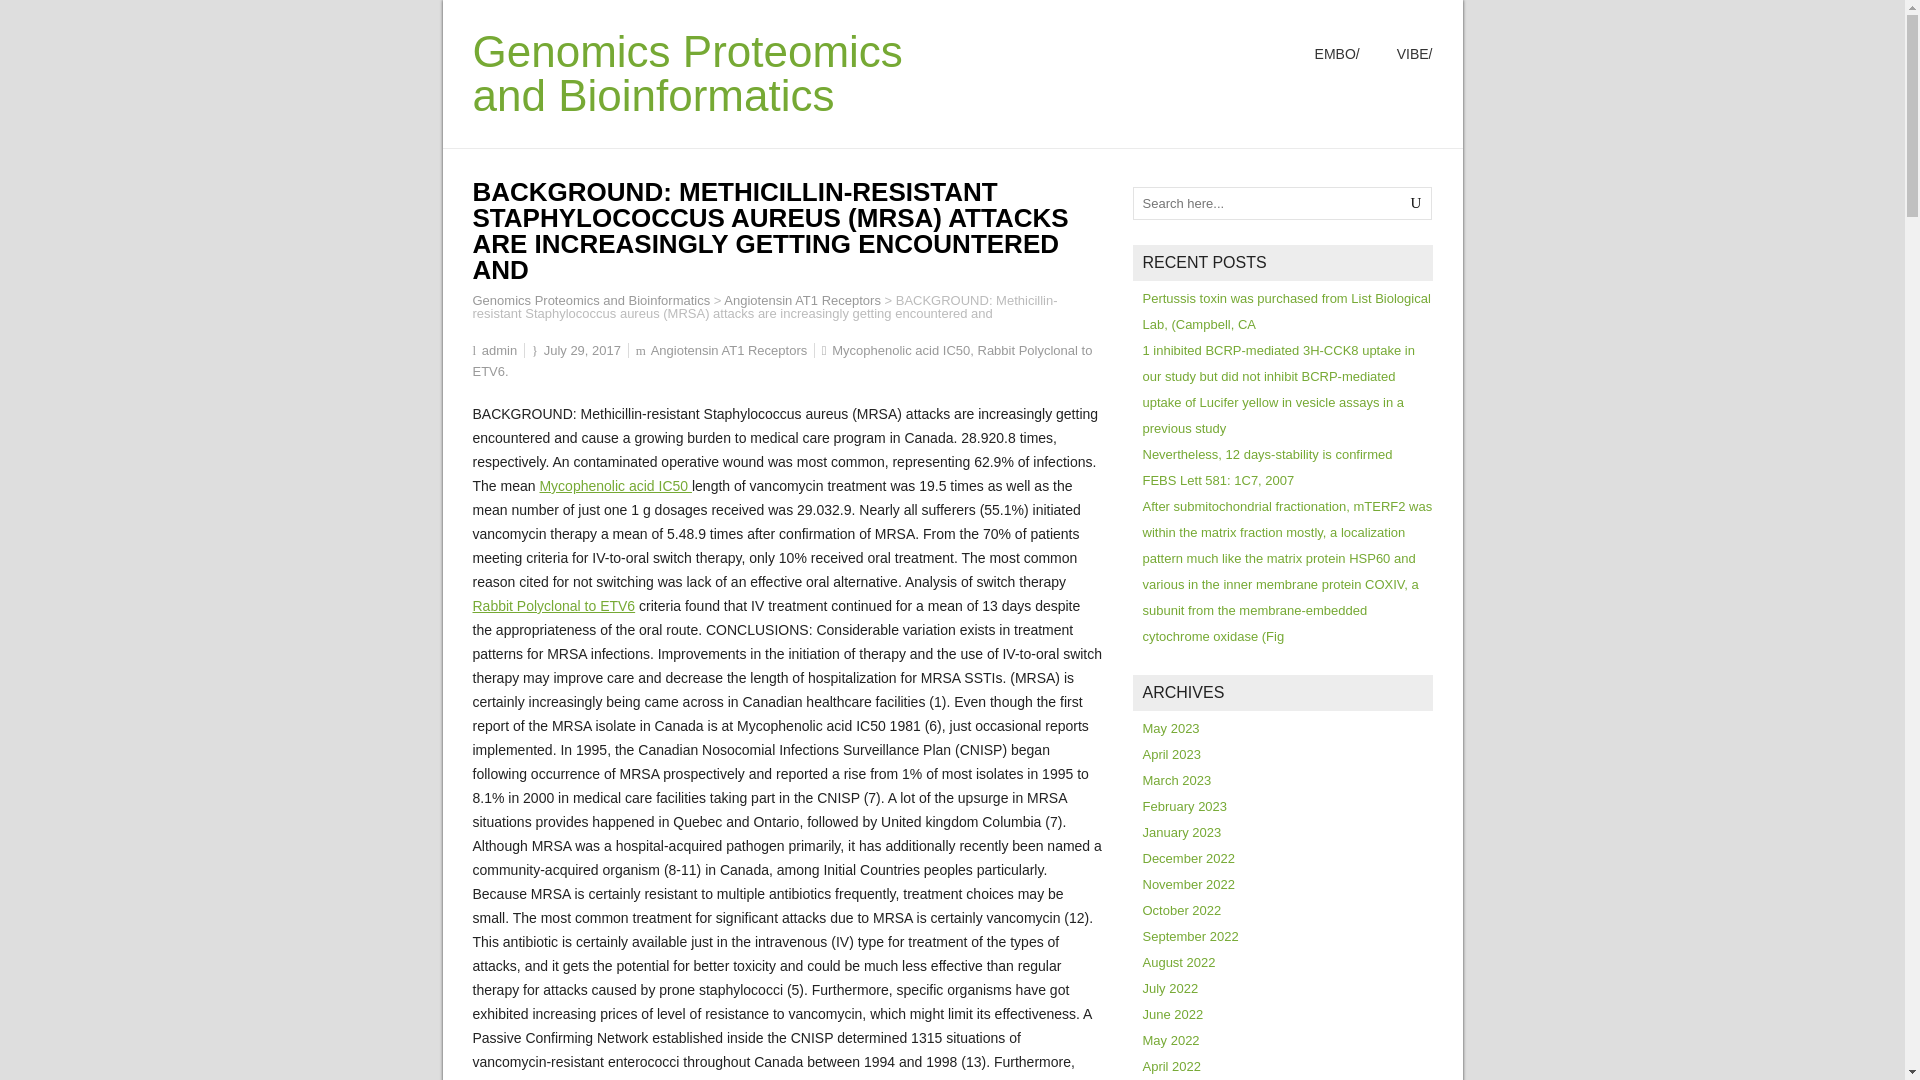  I want to click on Angiotensin AT1 Receptors, so click(802, 300).